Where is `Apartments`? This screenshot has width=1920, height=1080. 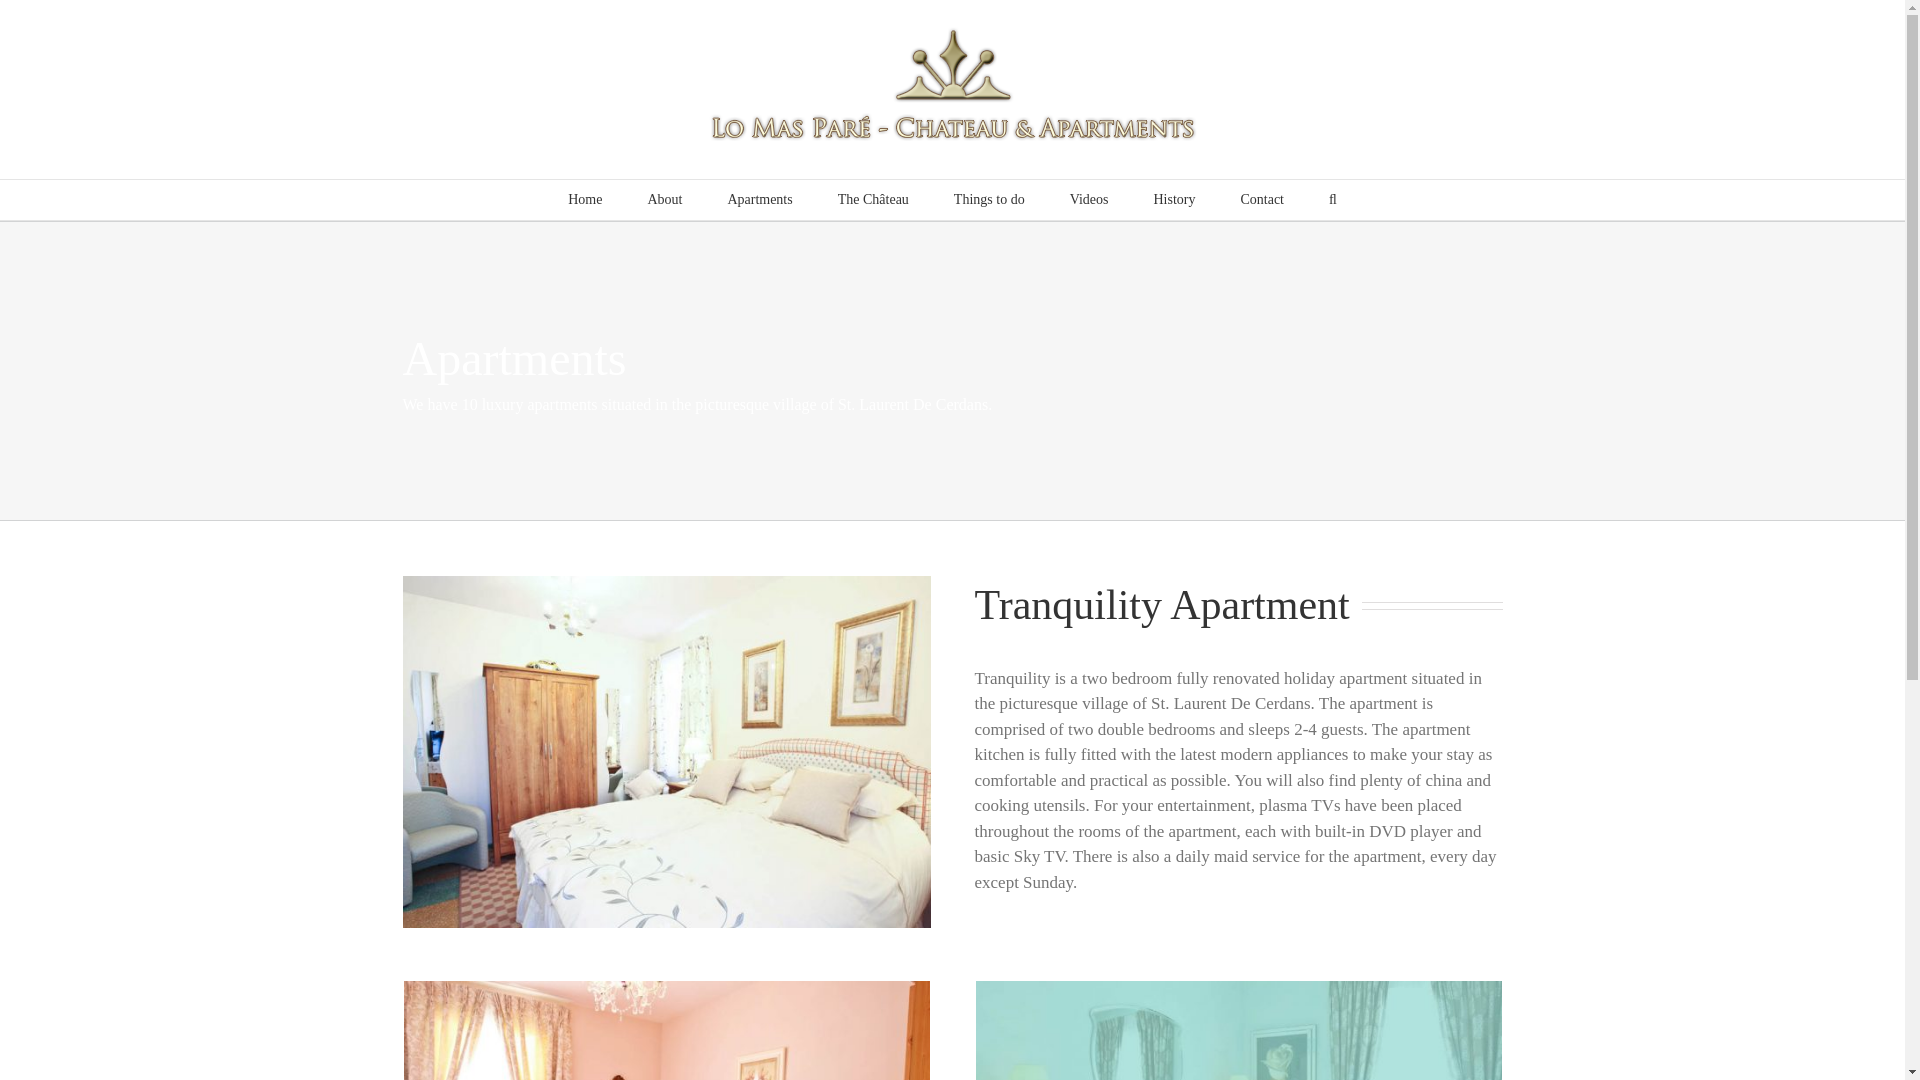
Apartments is located at coordinates (759, 200).